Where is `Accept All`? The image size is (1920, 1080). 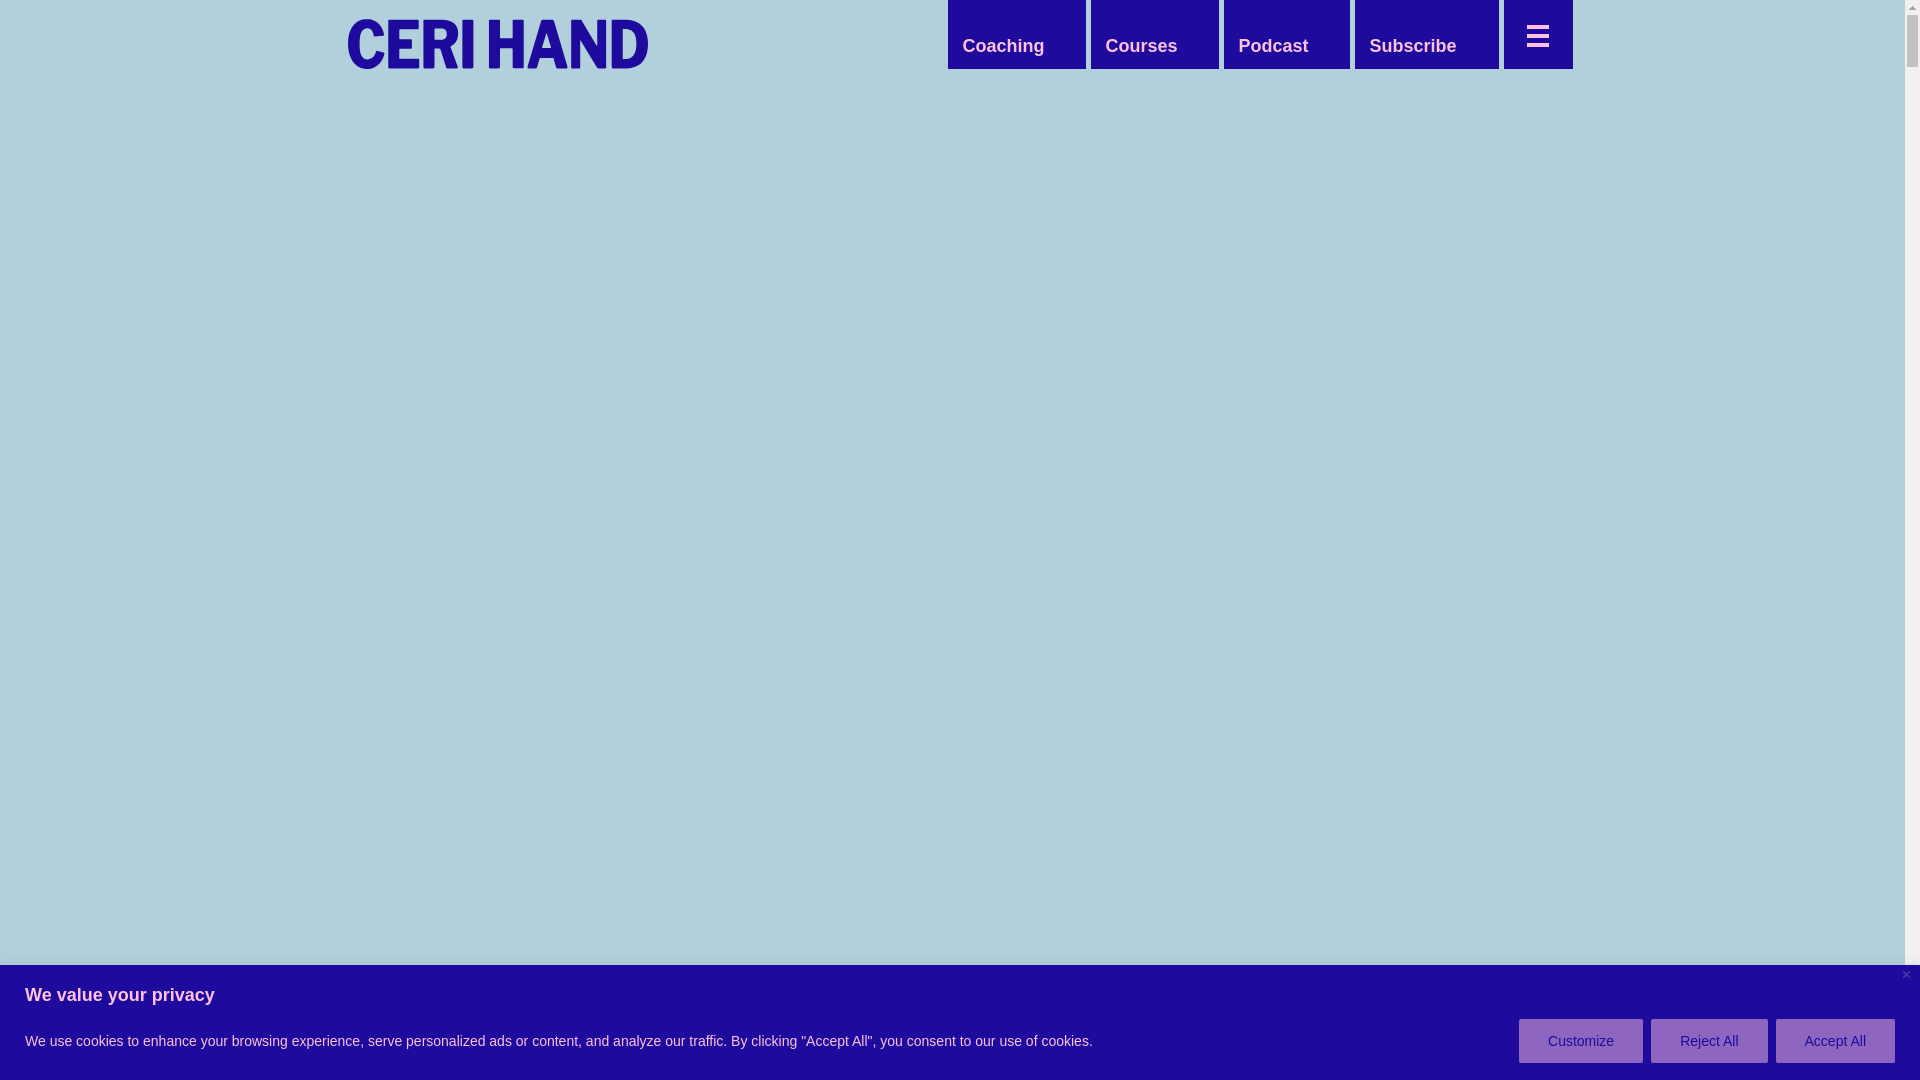 Accept All is located at coordinates (1836, 1040).